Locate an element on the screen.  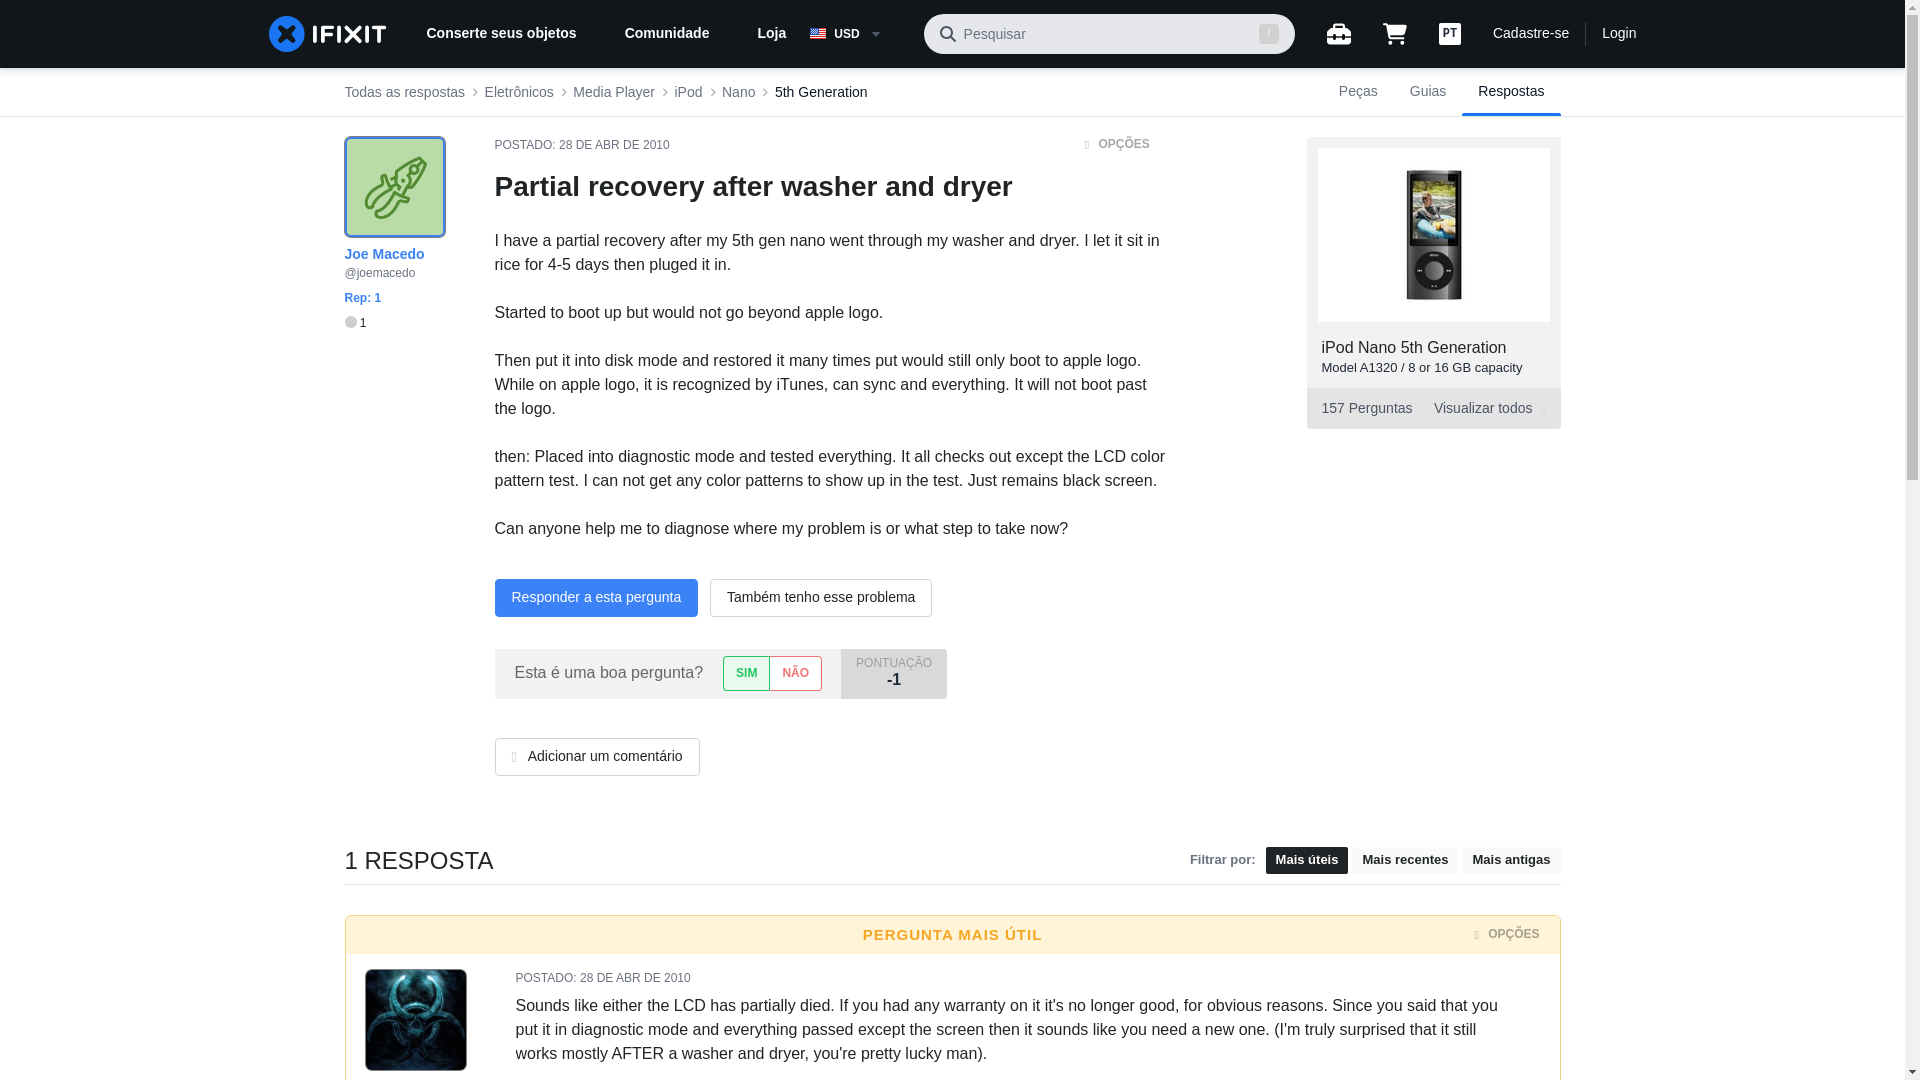
iPod is located at coordinates (688, 92).